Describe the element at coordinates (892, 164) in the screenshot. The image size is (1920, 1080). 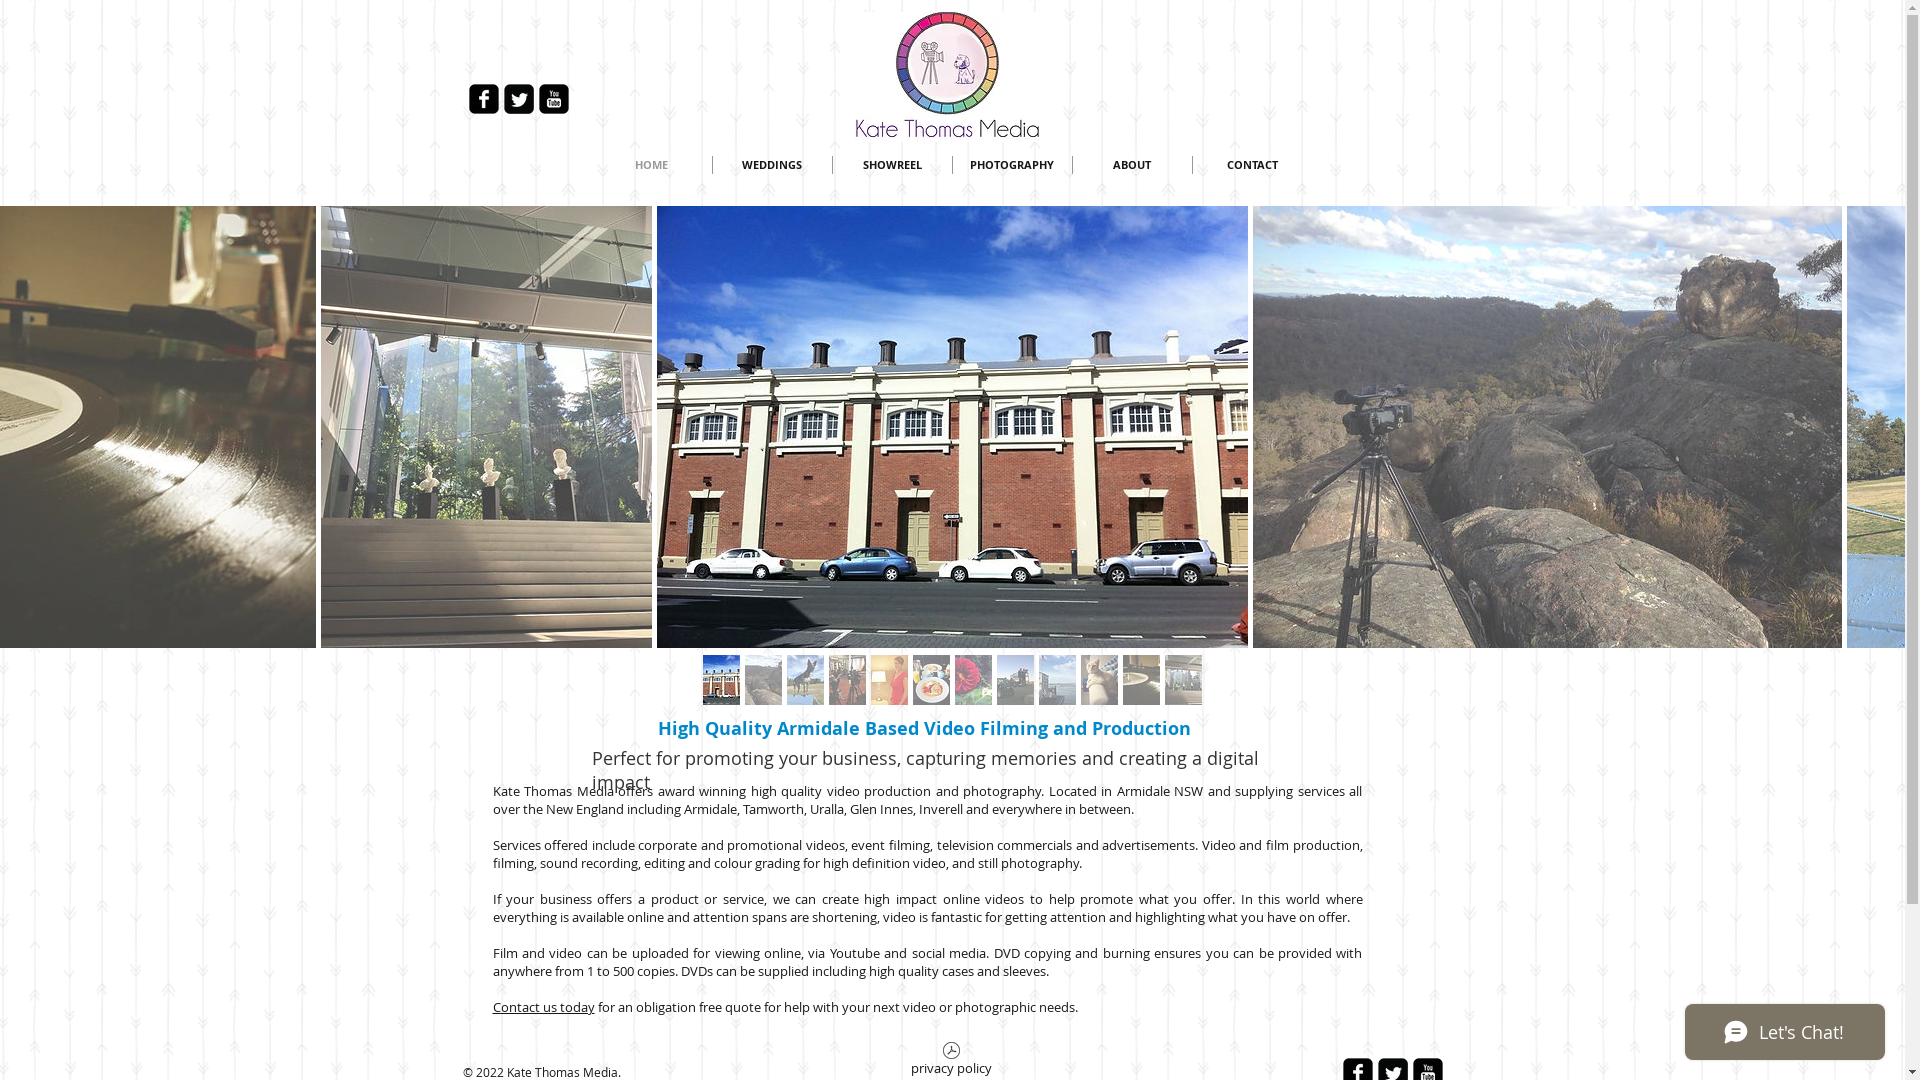
I see `SHOWREEL` at that location.